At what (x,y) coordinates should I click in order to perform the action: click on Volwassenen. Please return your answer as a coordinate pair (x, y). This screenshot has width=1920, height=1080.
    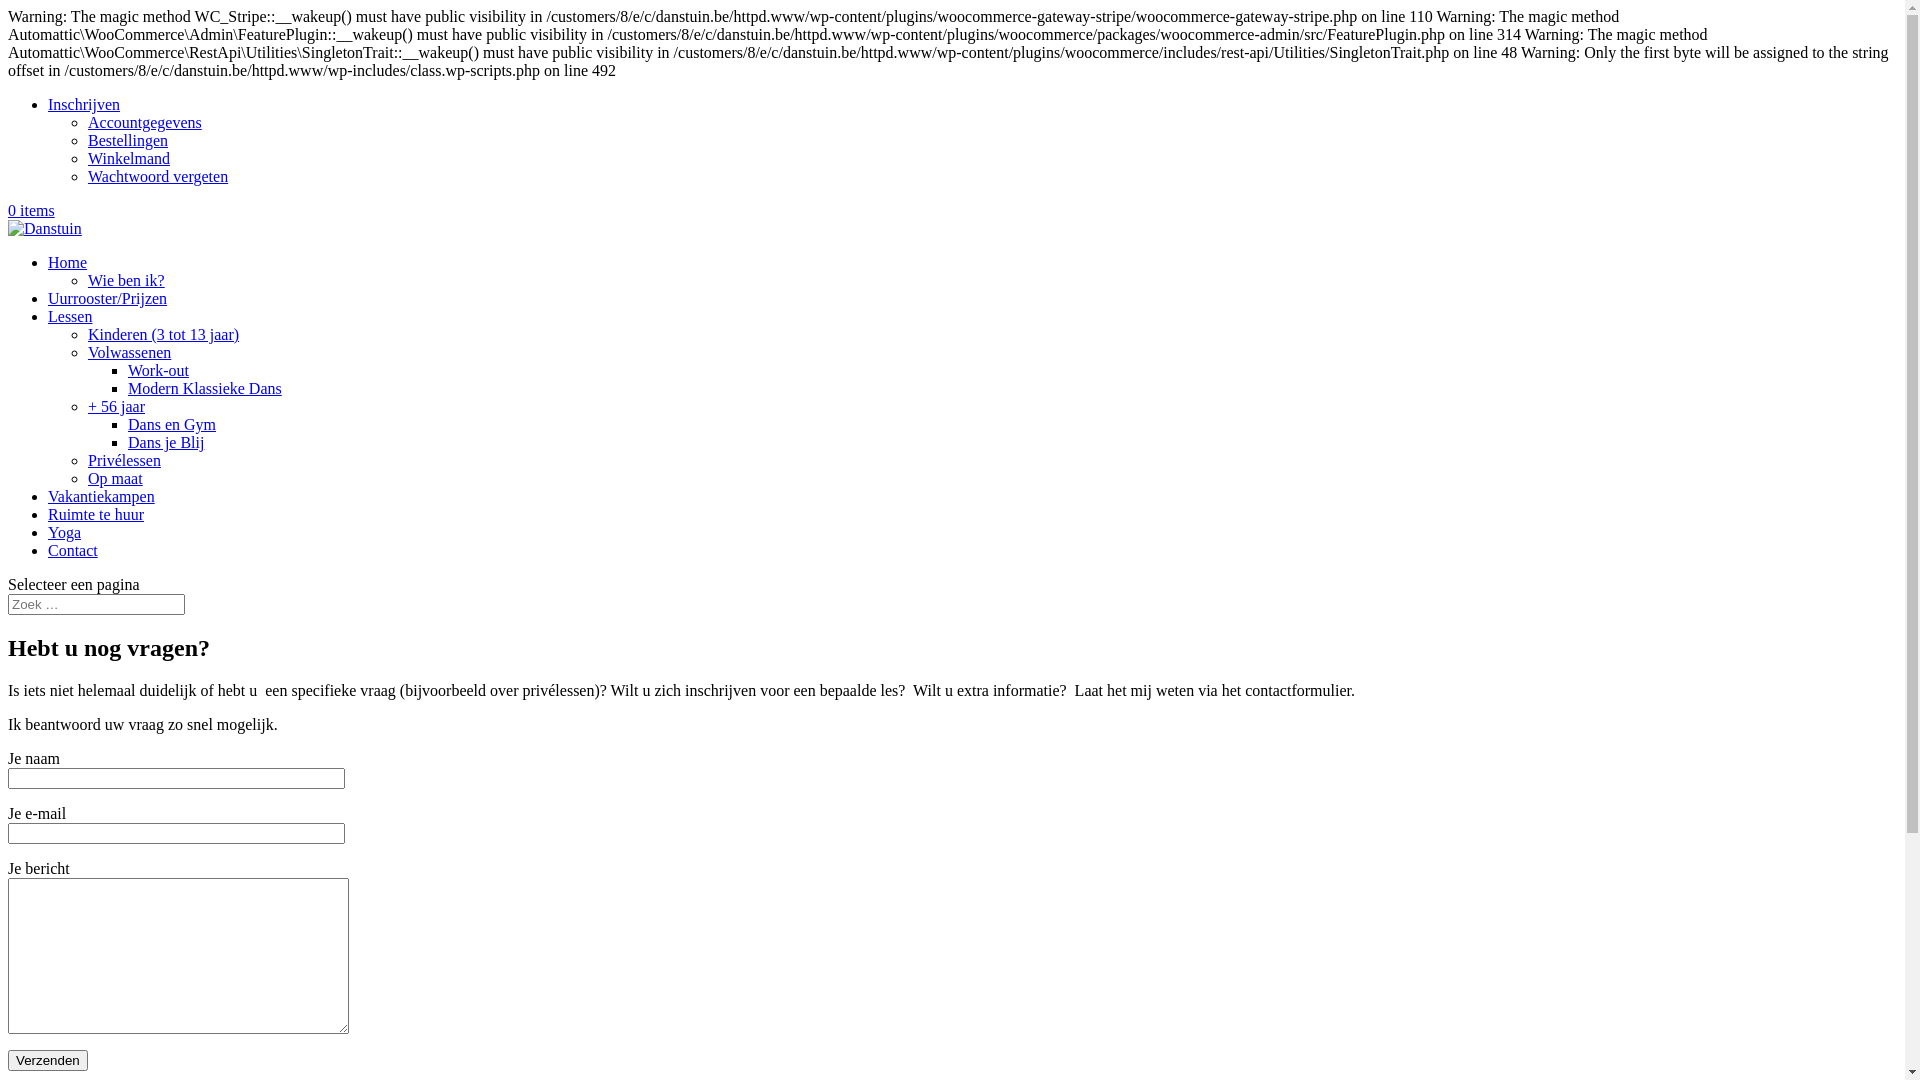
    Looking at the image, I should click on (130, 352).